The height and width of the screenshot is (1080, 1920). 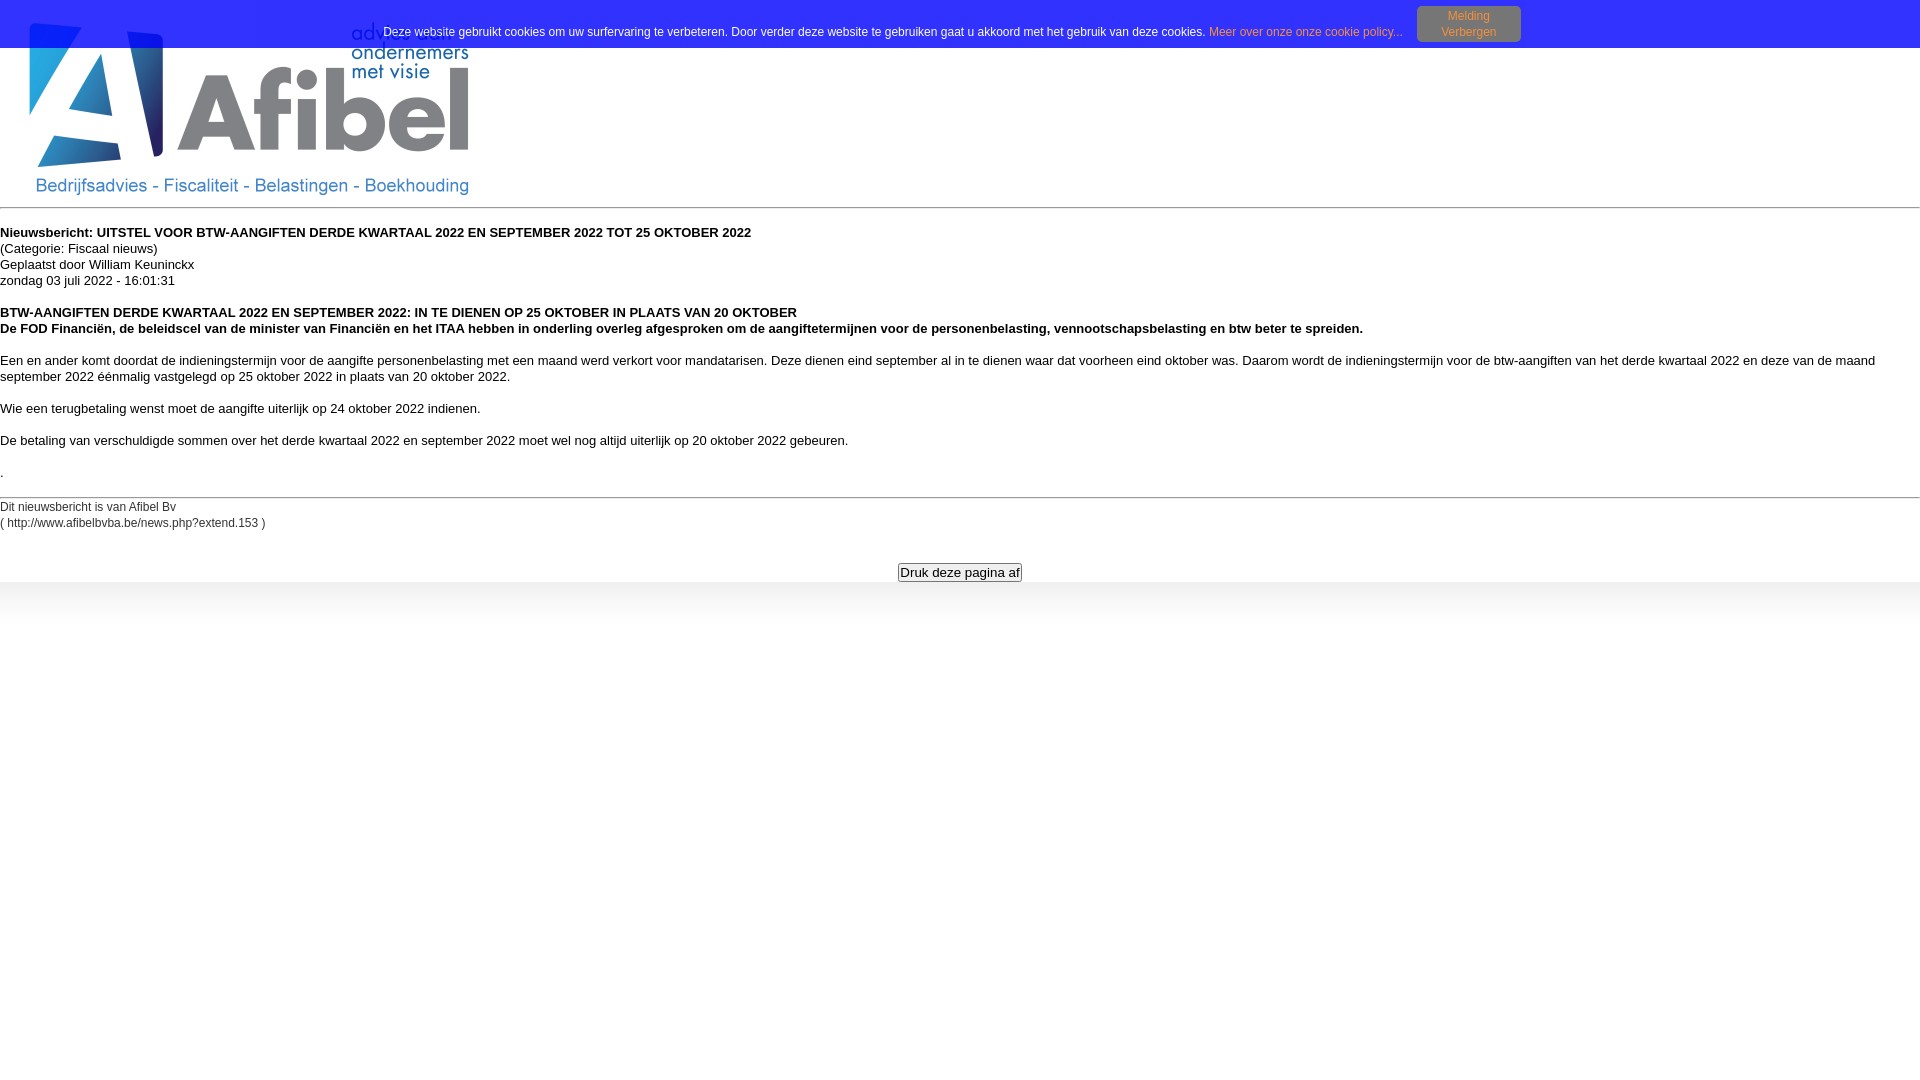 I want to click on Melding Verbergen, so click(x=1469, y=24).